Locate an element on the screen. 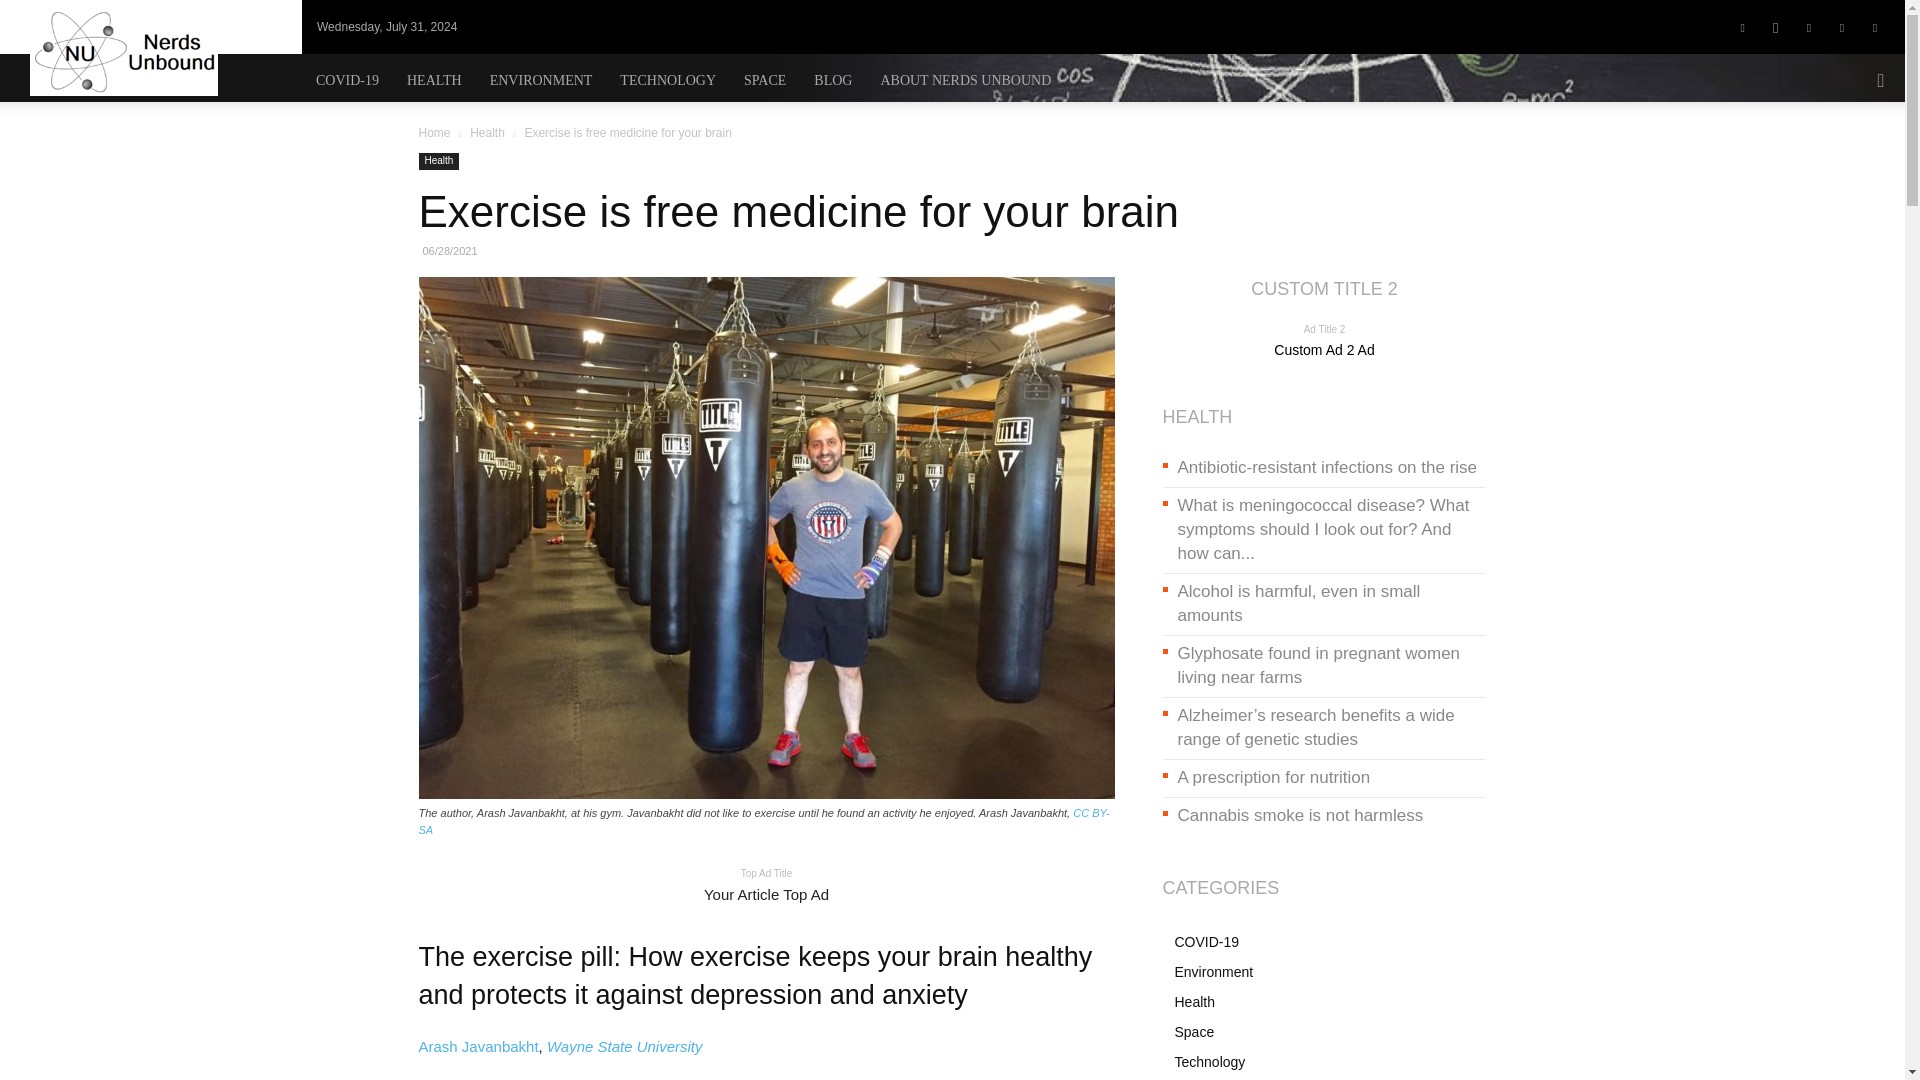 This screenshot has width=1920, height=1080. Facebook is located at coordinates (1743, 26).